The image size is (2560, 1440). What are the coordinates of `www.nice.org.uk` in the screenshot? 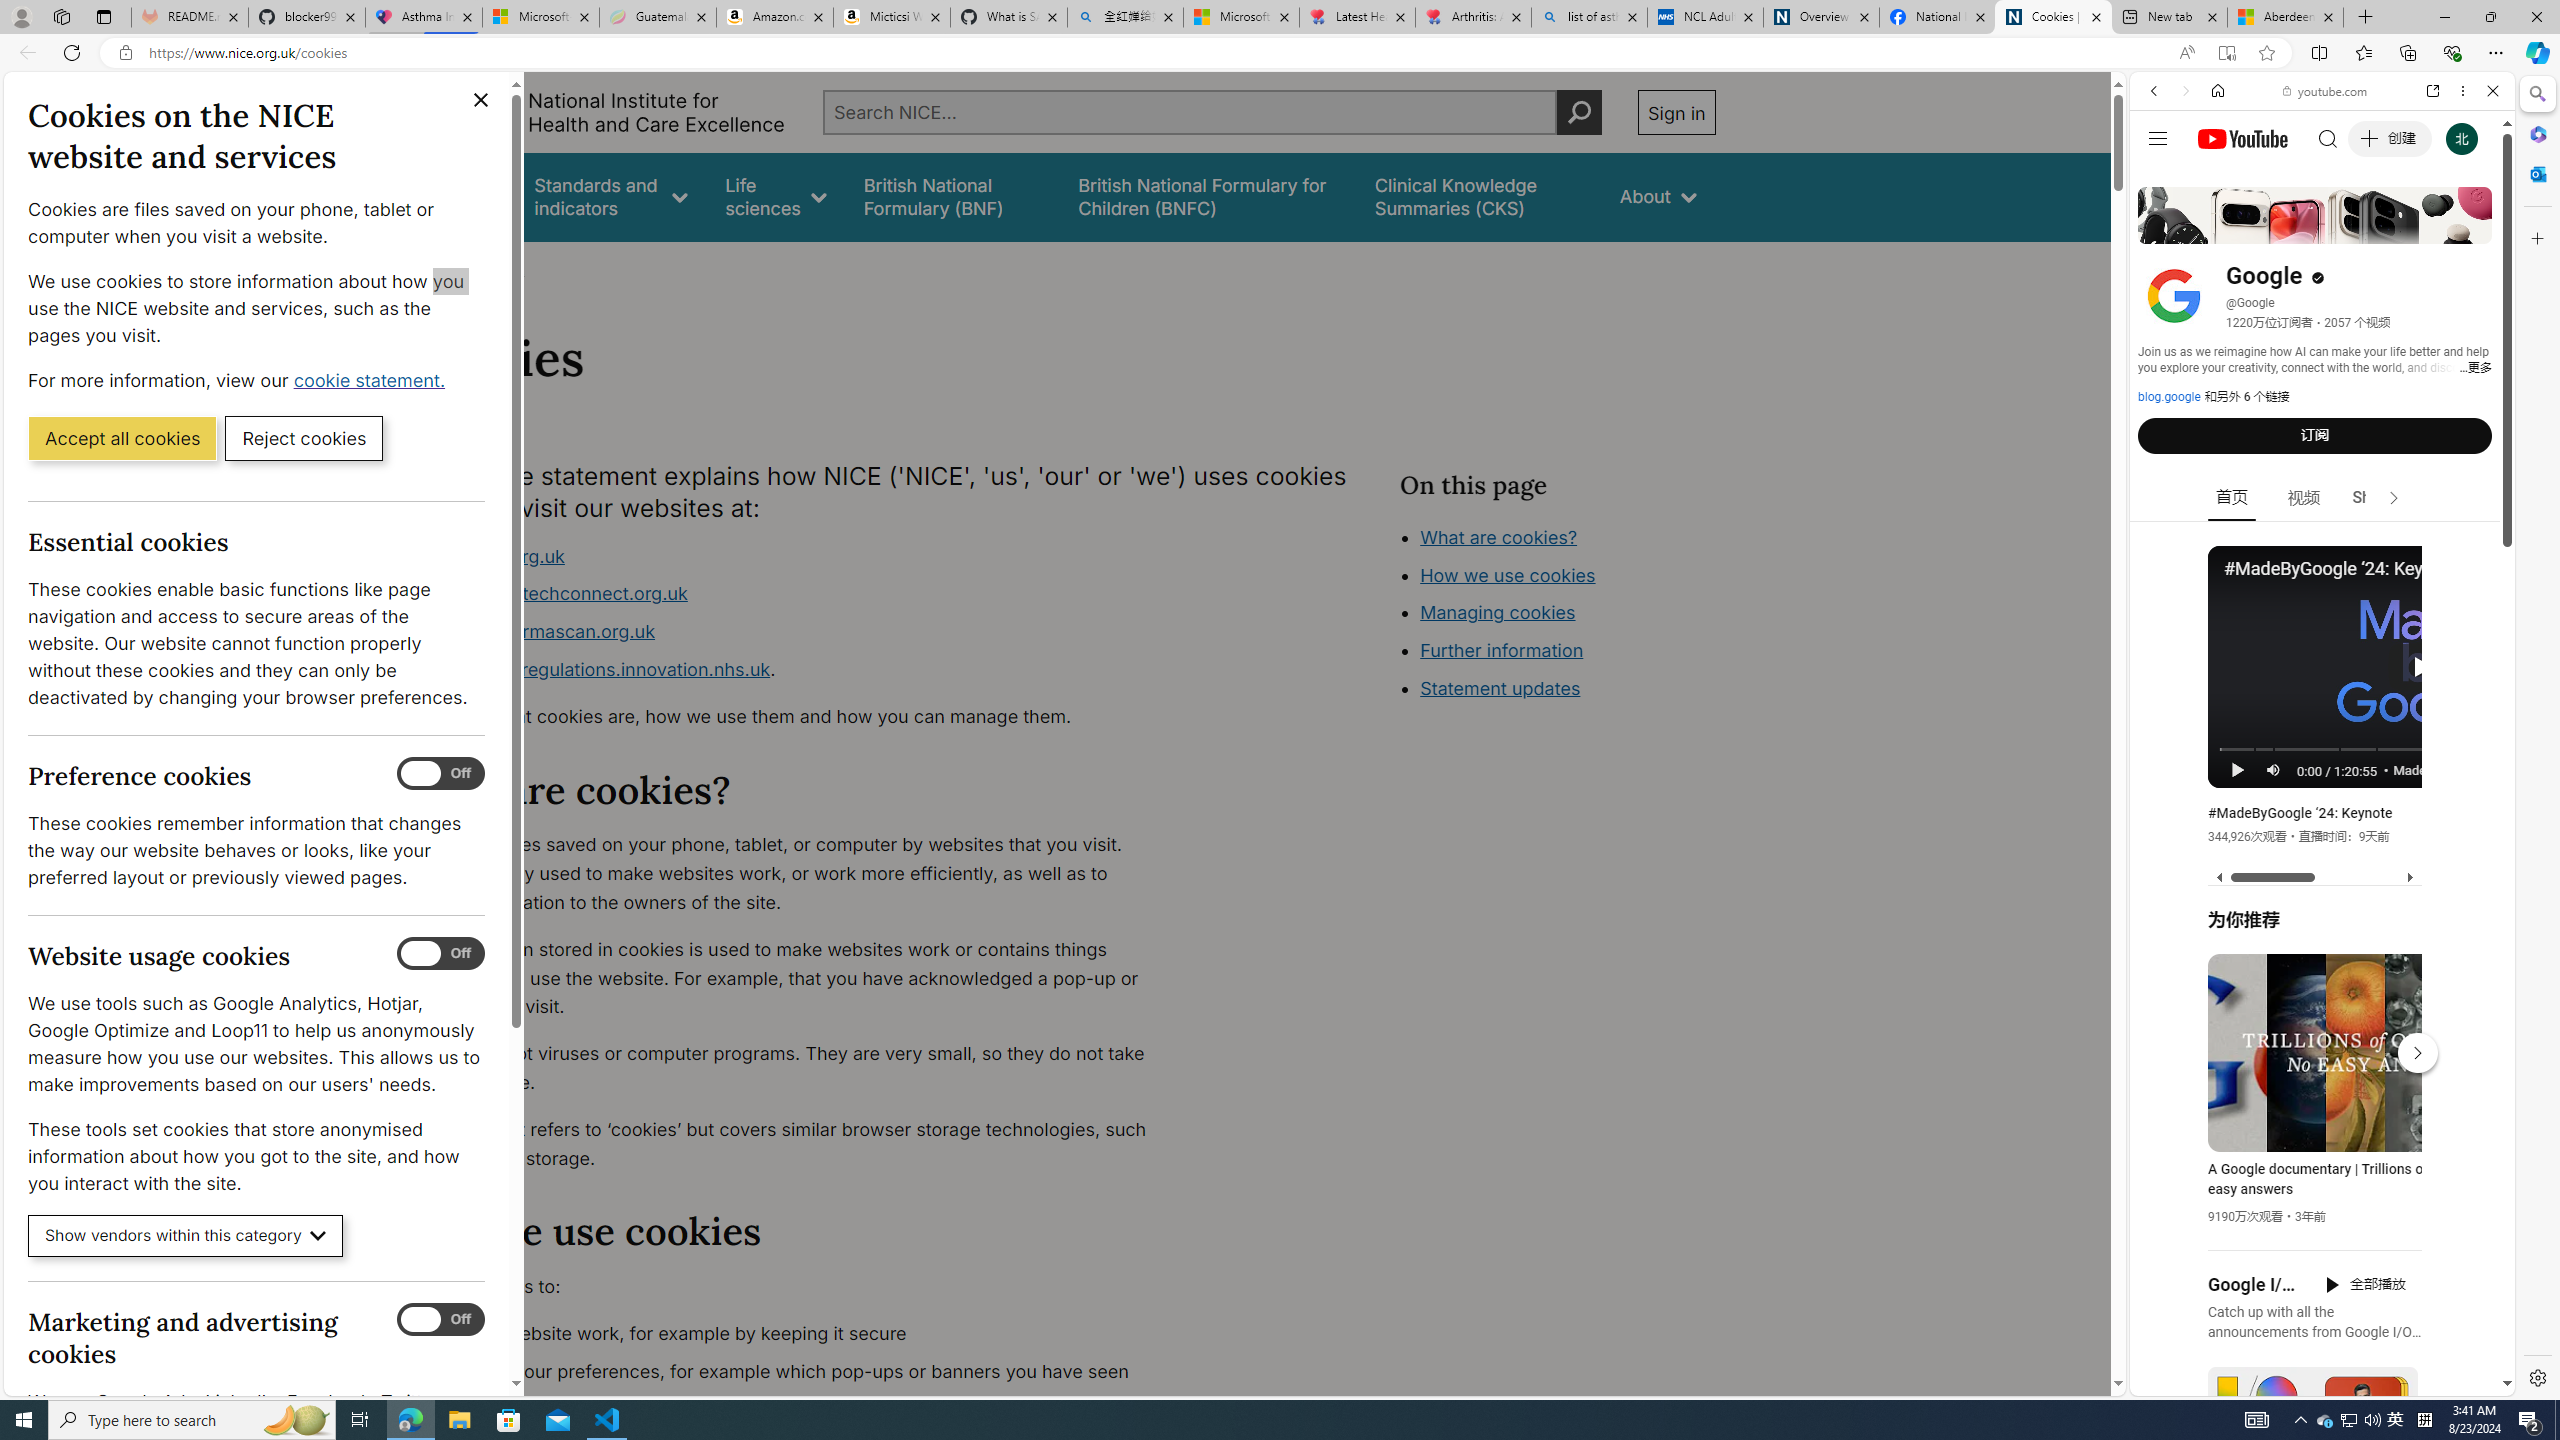 It's located at (492, 556).